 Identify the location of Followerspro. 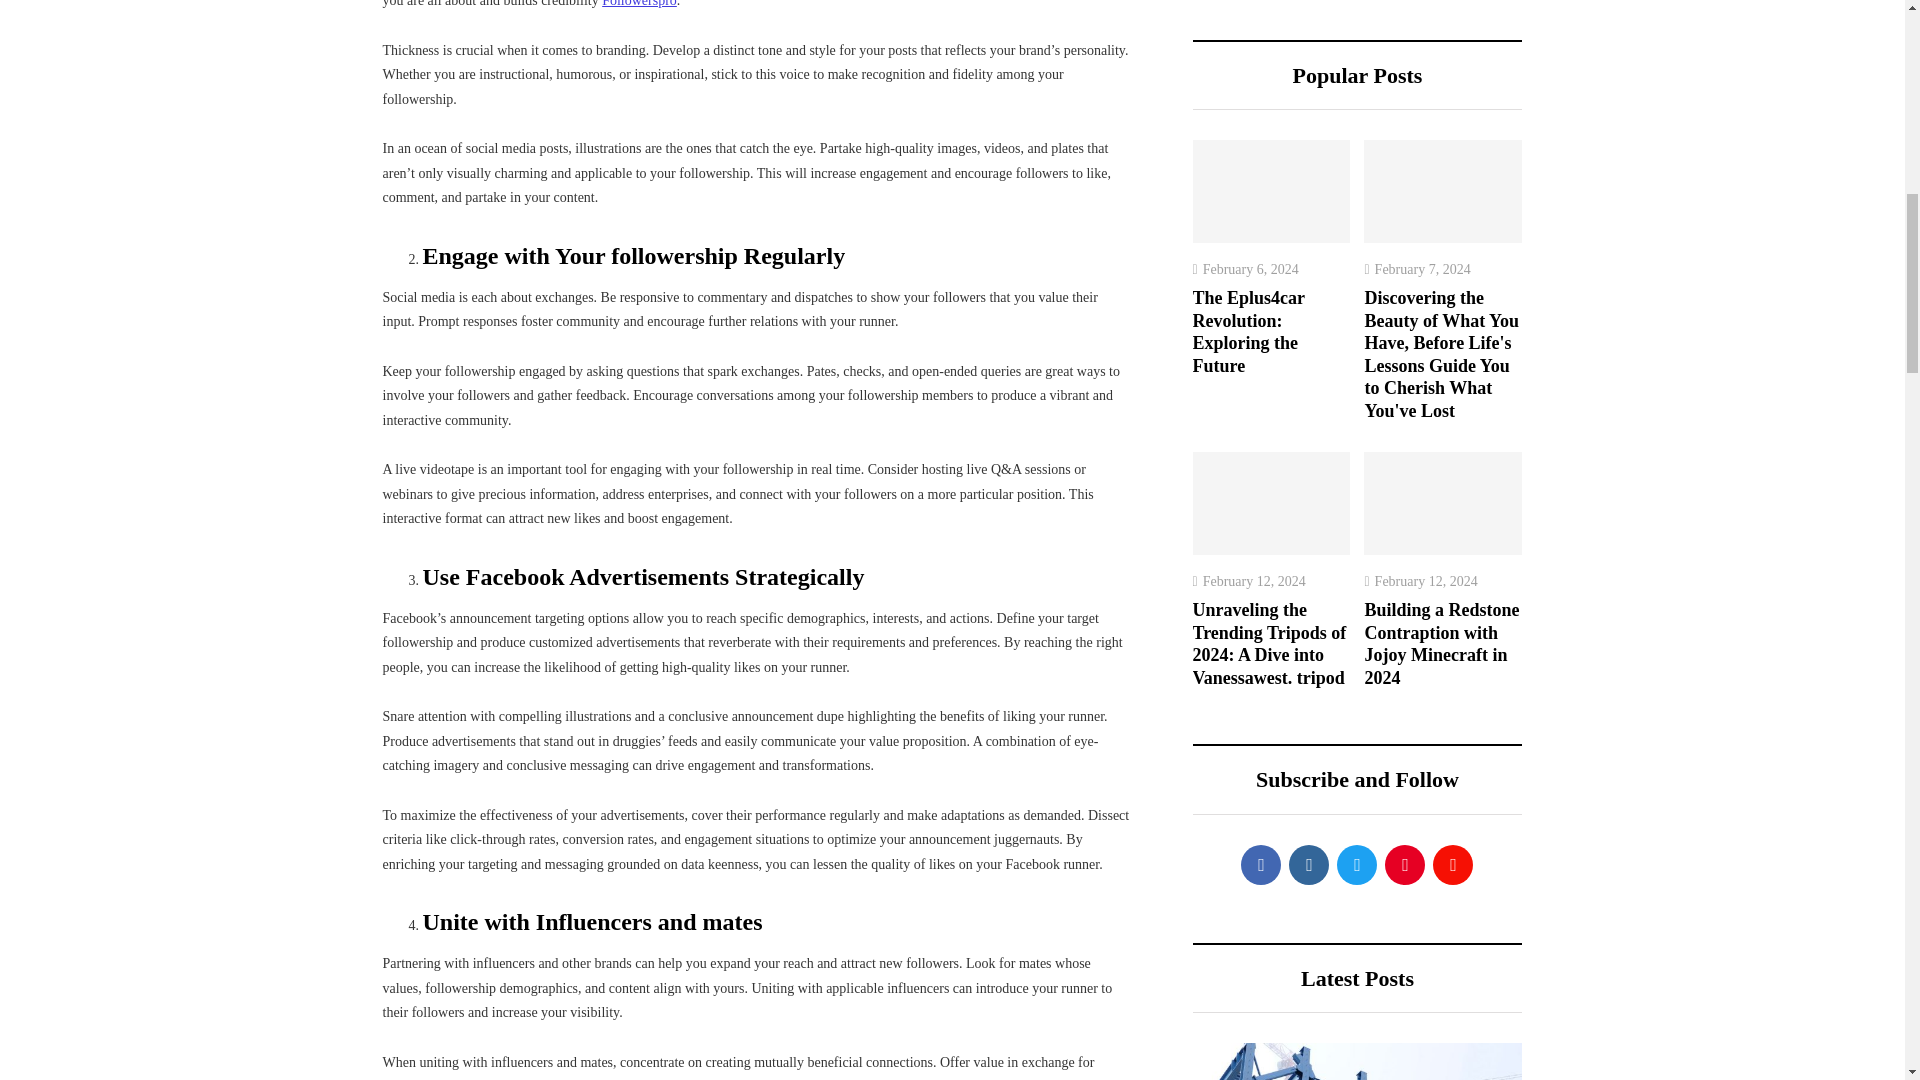
(640, 4).